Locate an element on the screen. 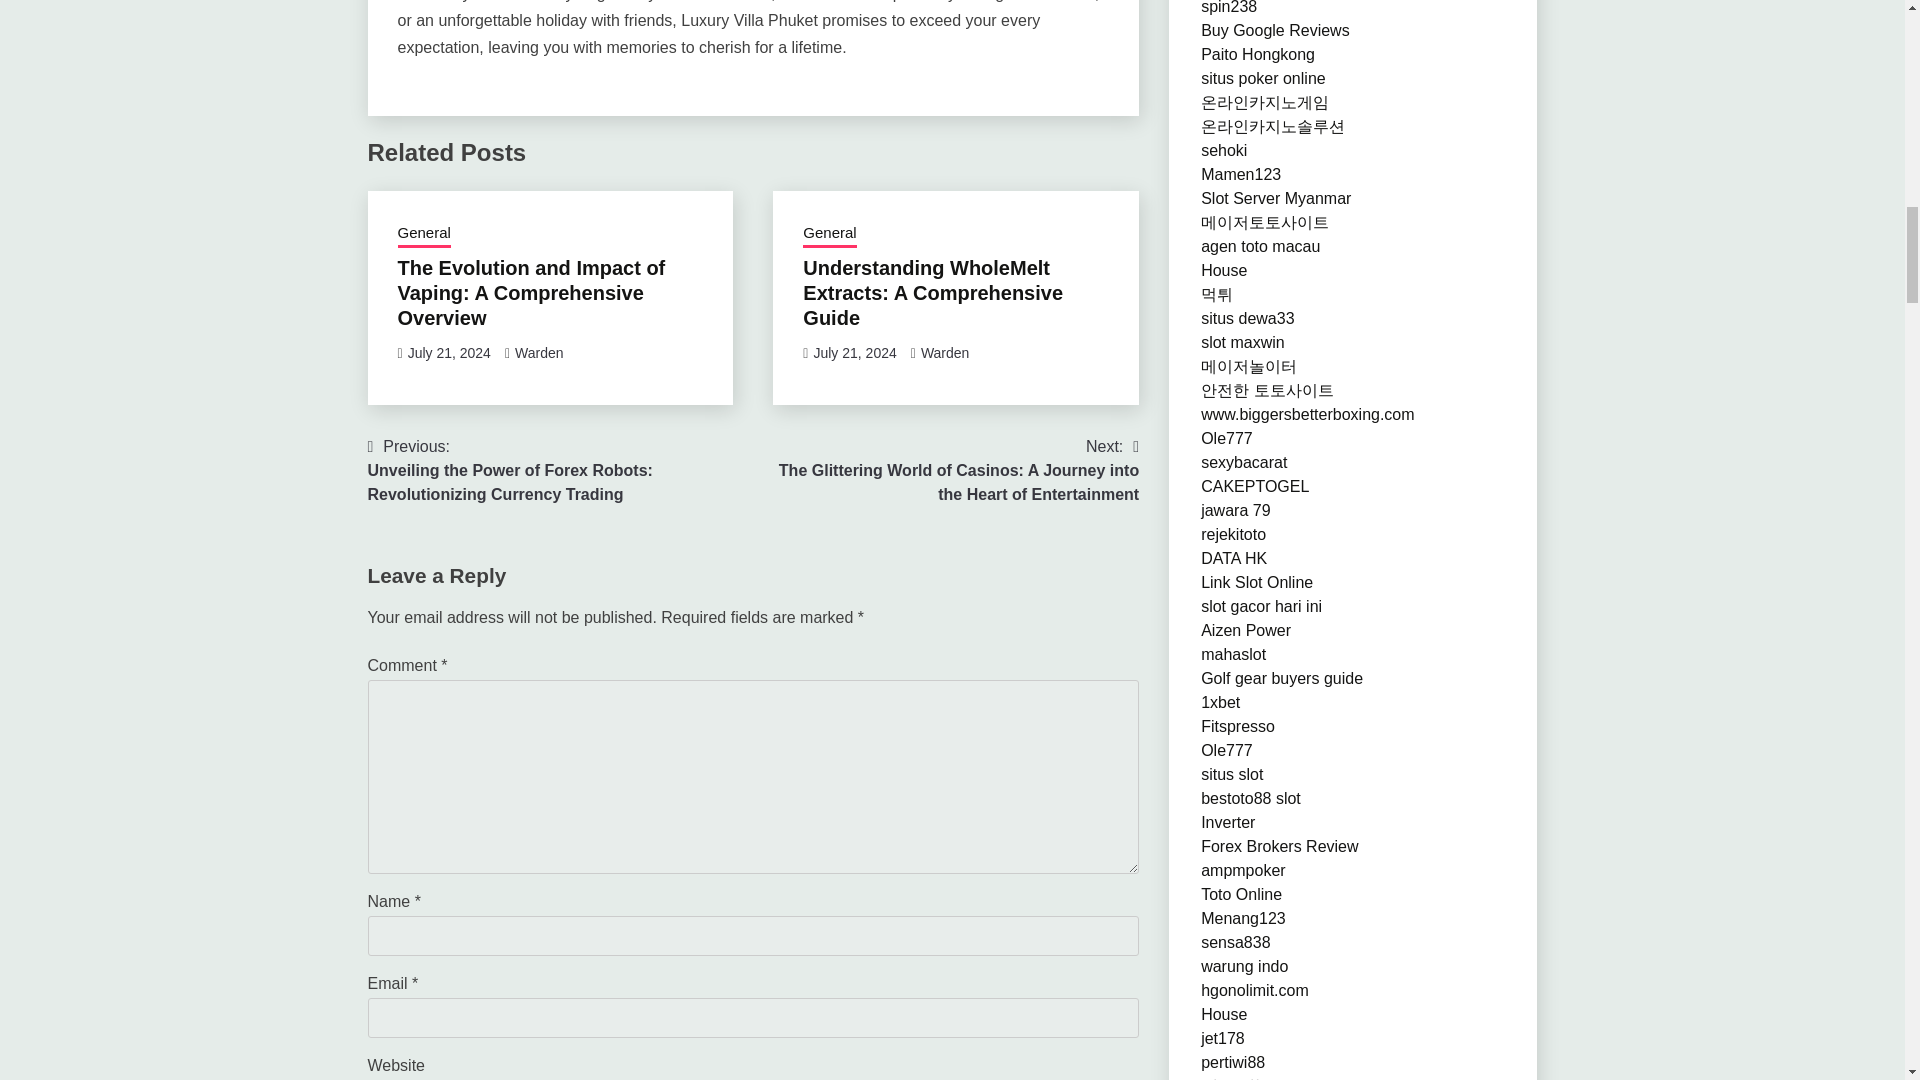 The width and height of the screenshot is (1920, 1080). The Evolution and Impact of Vaping: A Comprehensive Overview is located at coordinates (532, 293).